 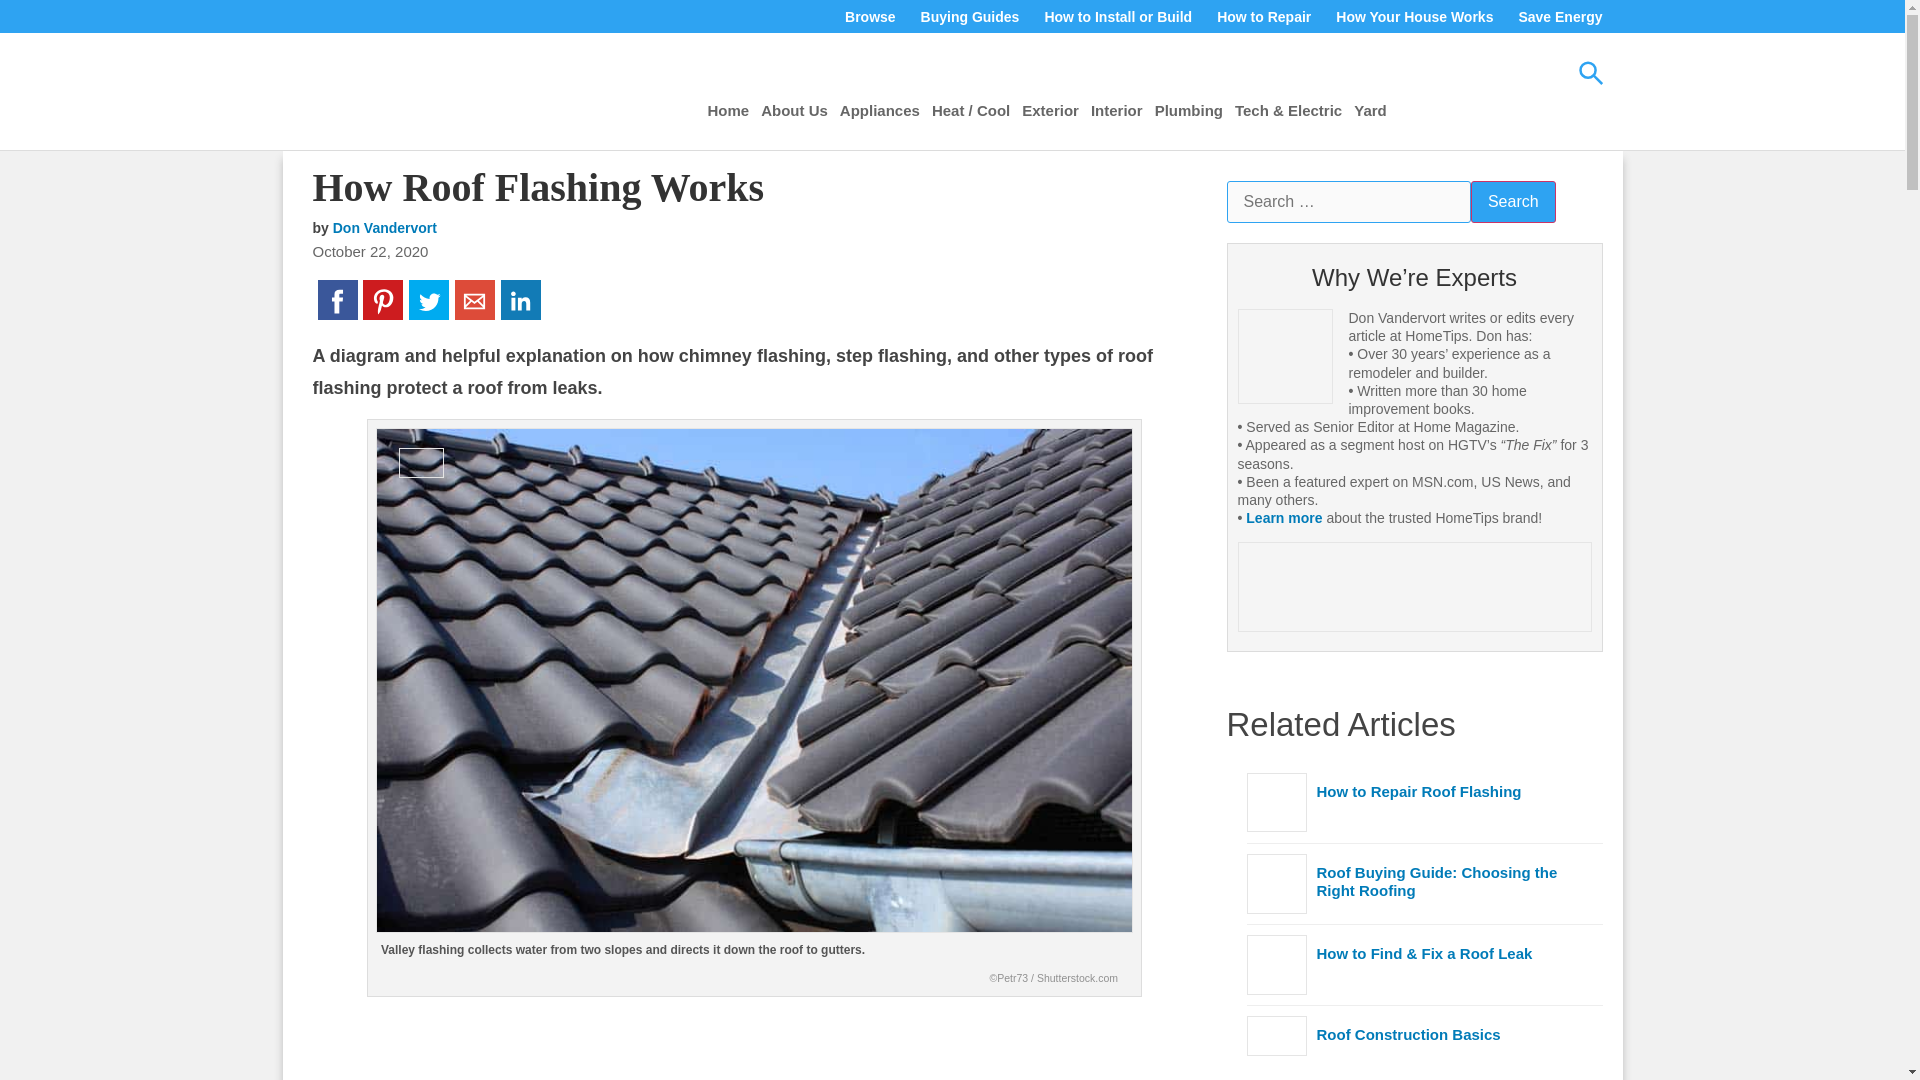 What do you see at coordinates (729, 110) in the screenshot?
I see `Home` at bounding box center [729, 110].